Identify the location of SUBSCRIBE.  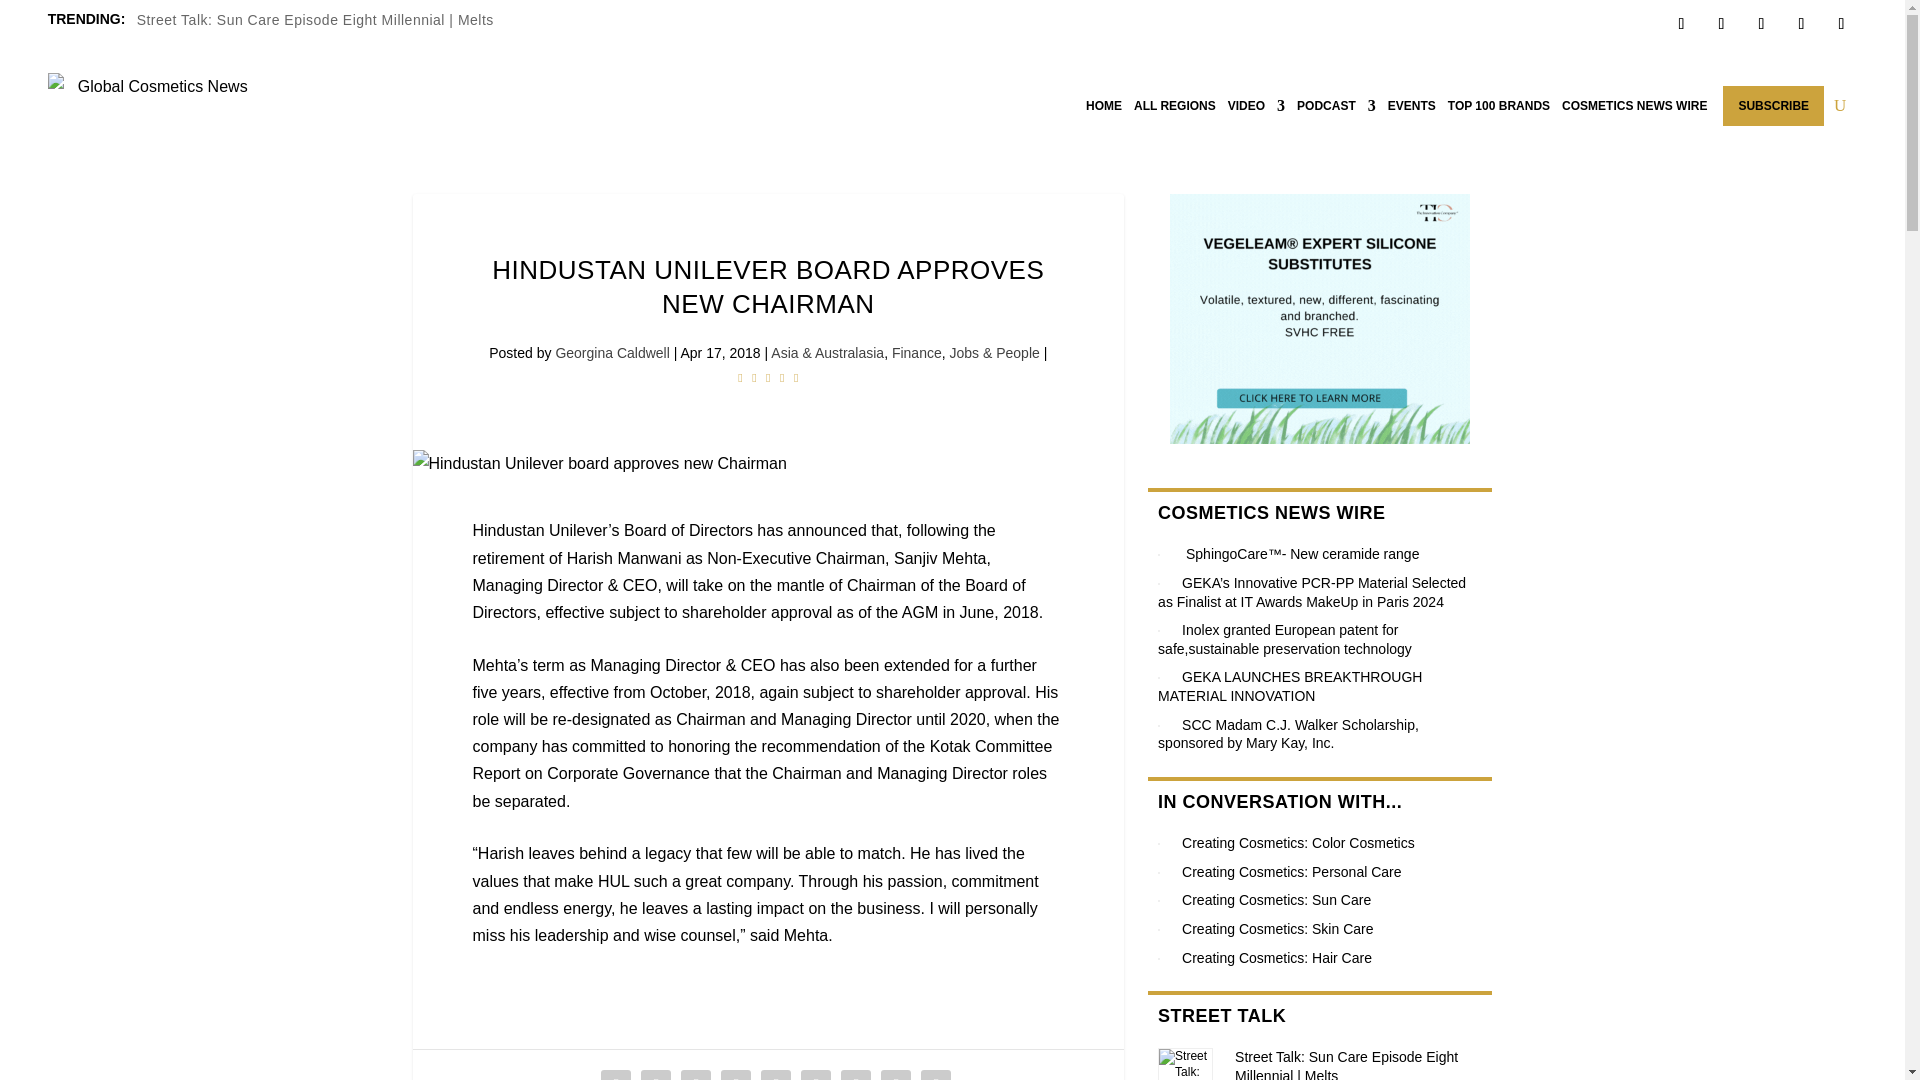
(1773, 106).